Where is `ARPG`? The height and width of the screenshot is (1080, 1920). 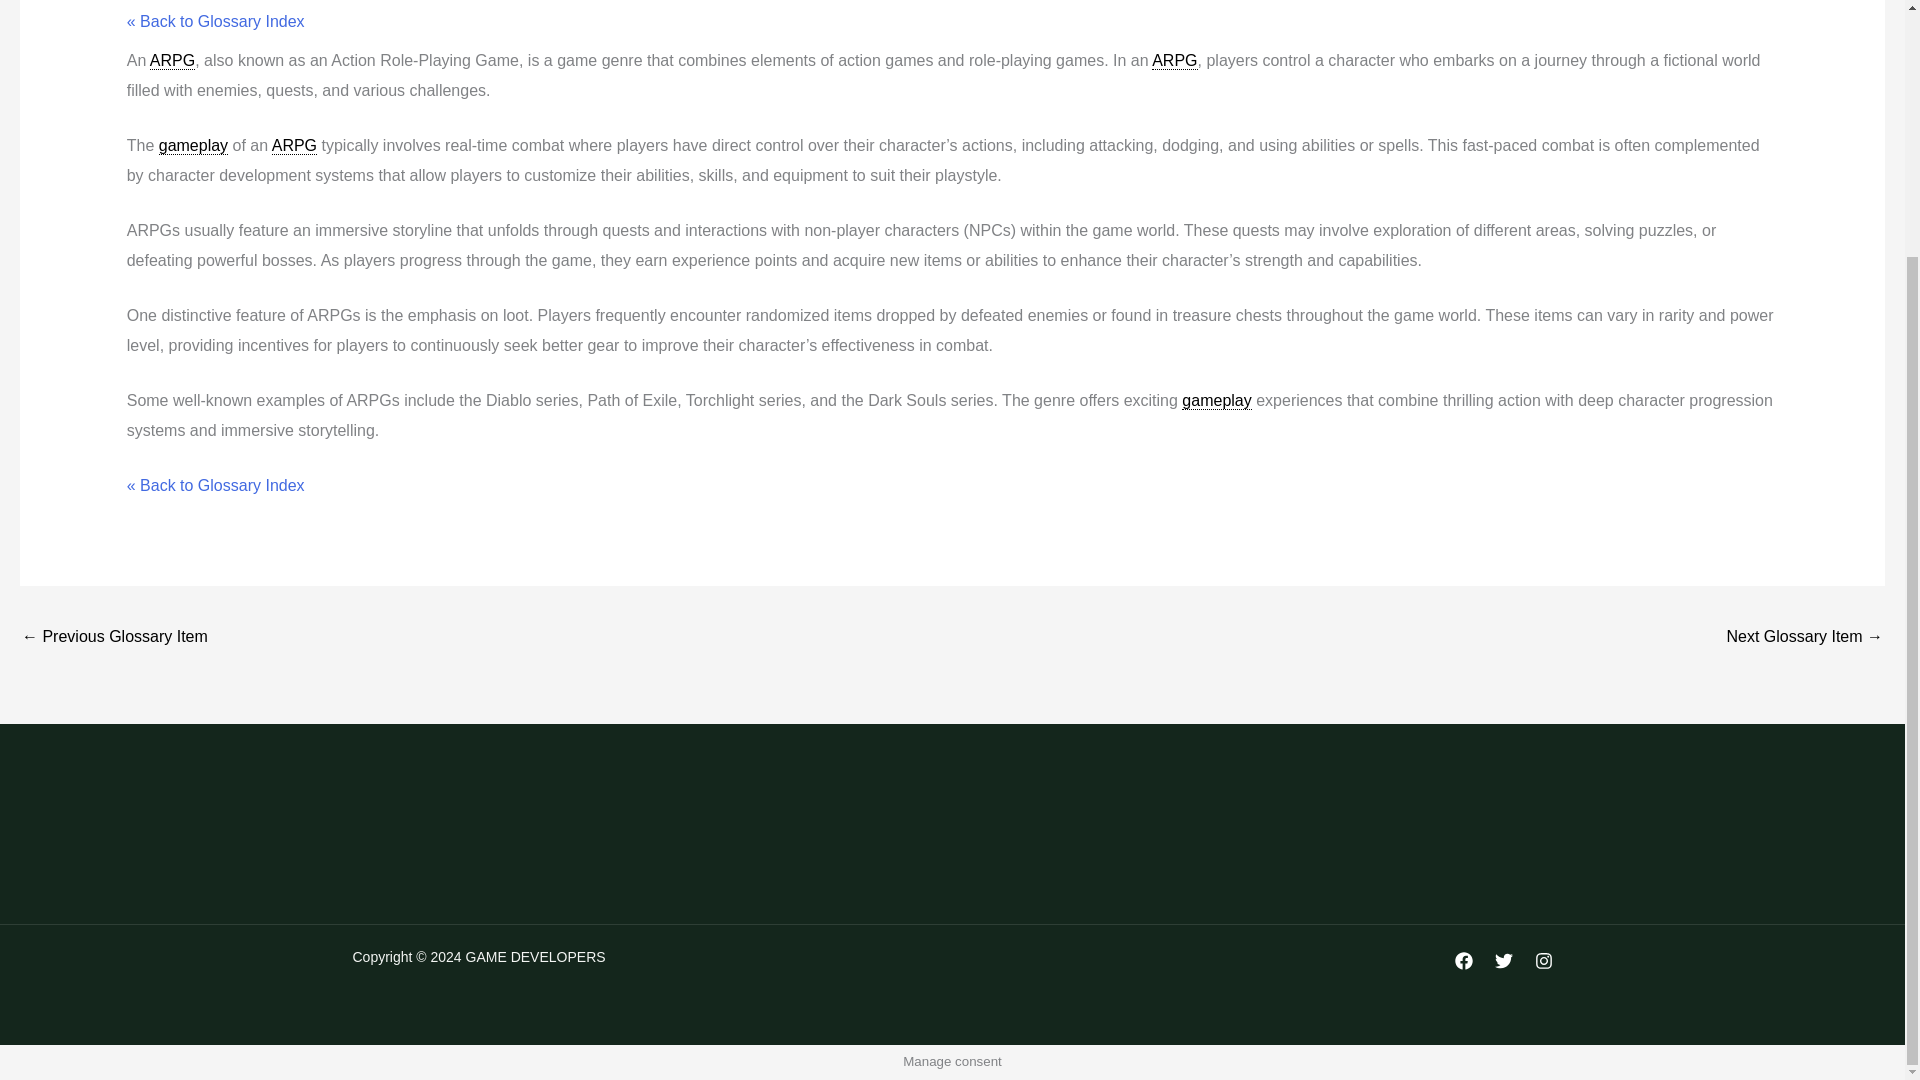
ARPG is located at coordinates (172, 60).